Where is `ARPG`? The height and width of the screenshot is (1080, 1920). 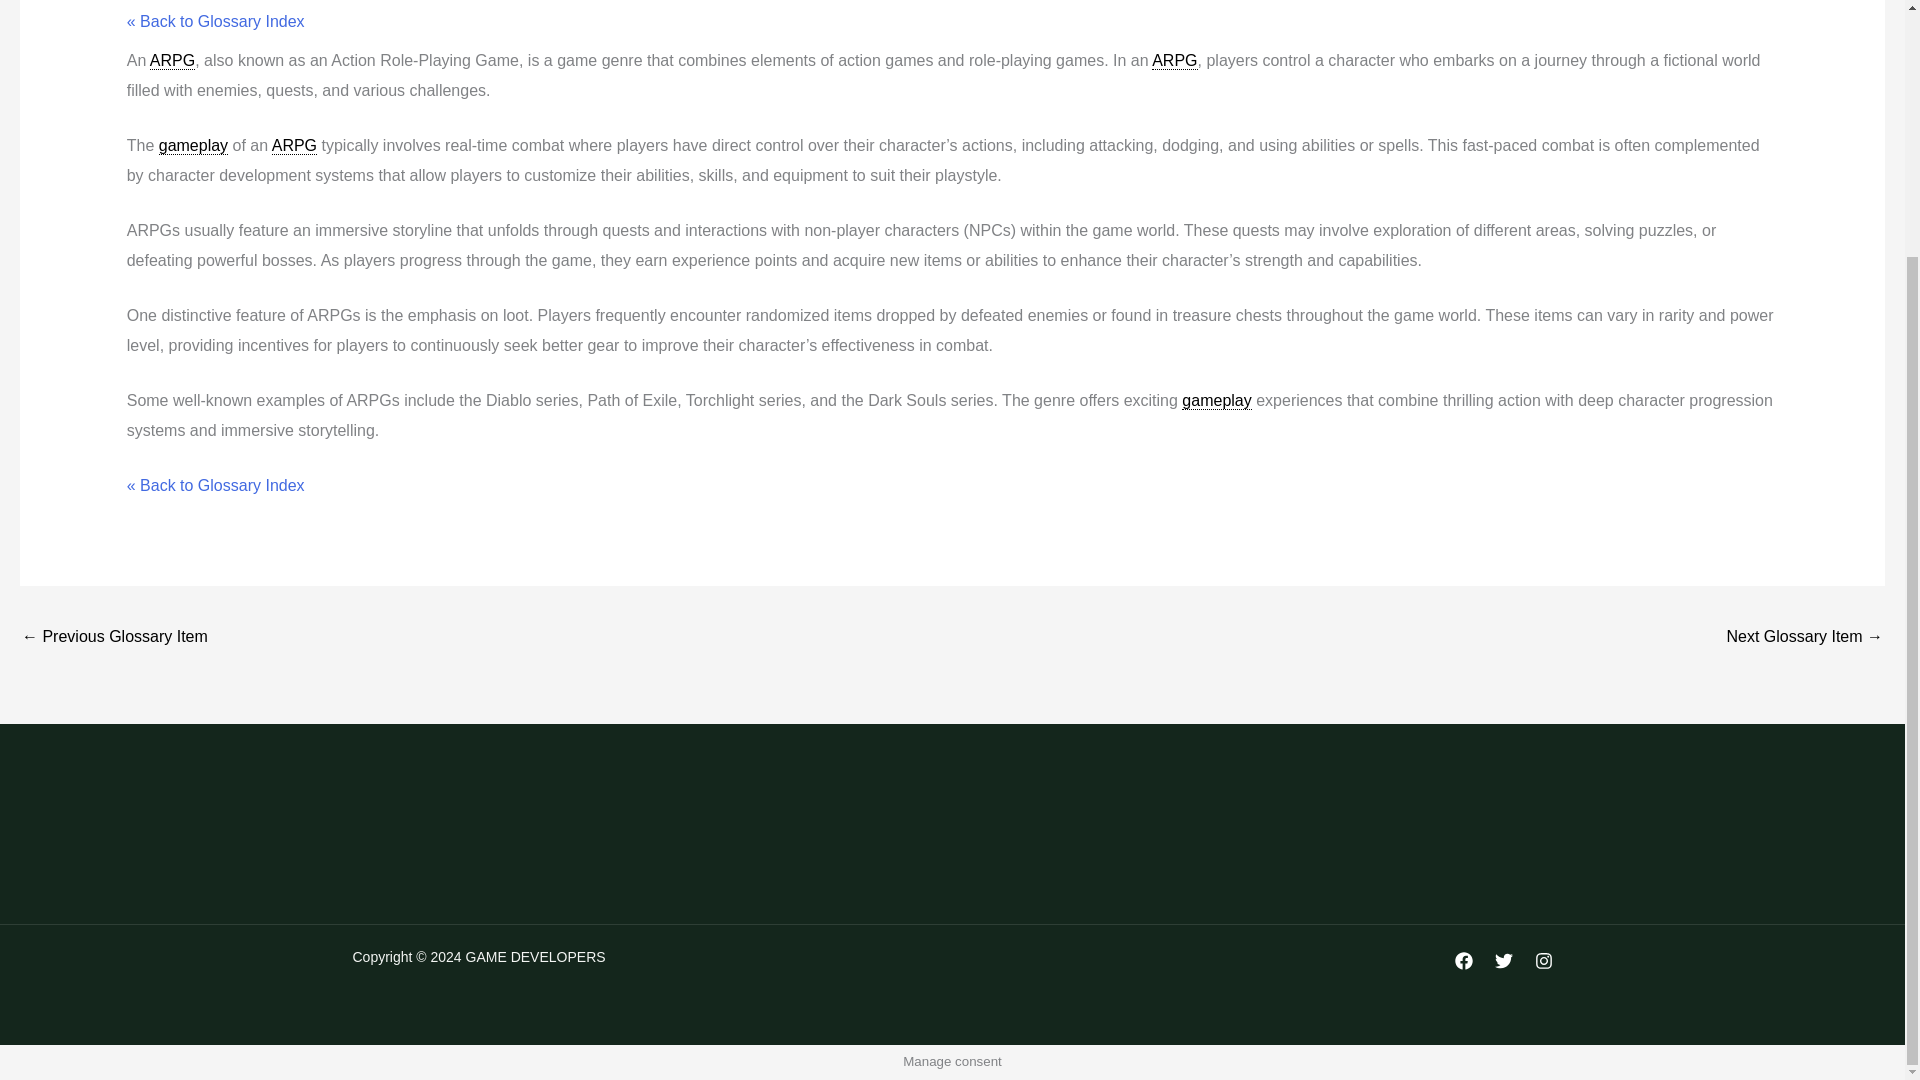
ARPG is located at coordinates (172, 60).